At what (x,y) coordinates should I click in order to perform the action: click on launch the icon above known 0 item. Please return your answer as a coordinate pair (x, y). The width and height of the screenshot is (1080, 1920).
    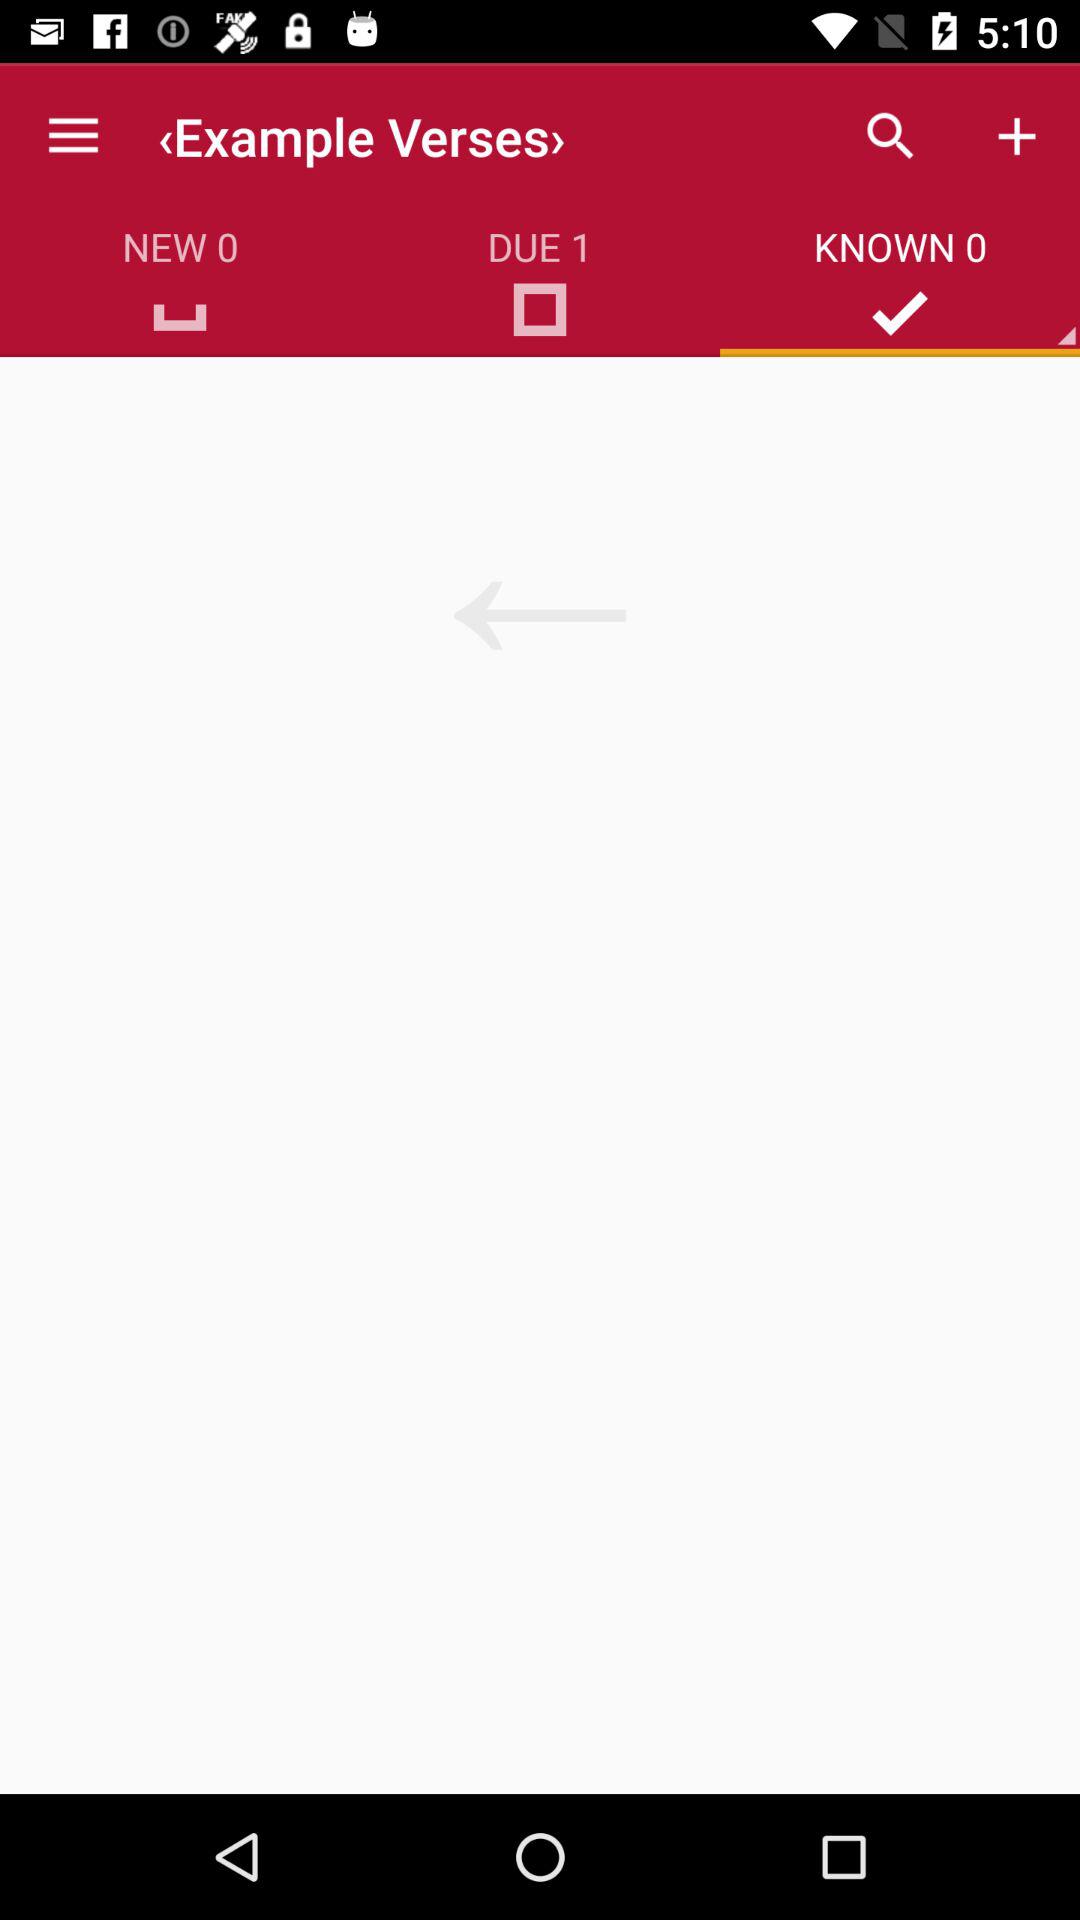
    Looking at the image, I should click on (1016, 136).